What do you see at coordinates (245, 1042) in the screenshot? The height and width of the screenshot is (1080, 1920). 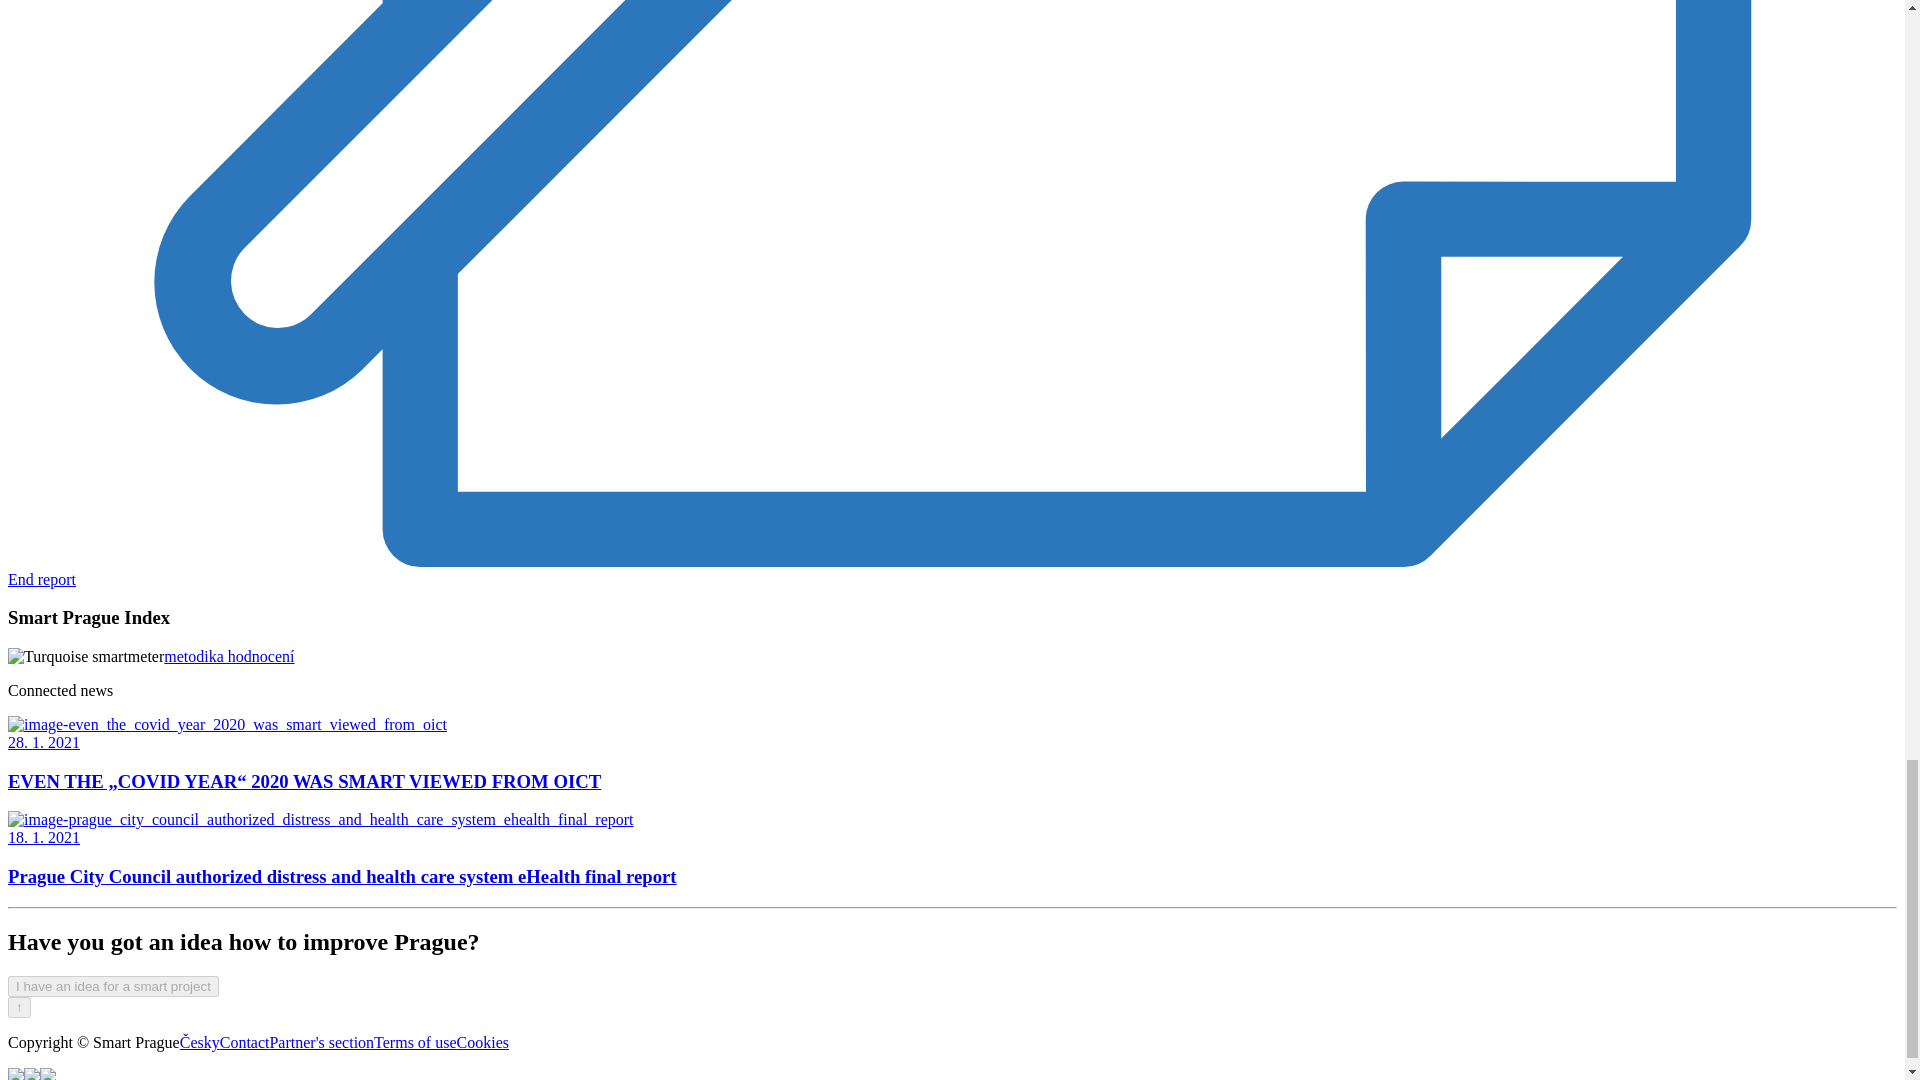 I see `Contact` at bounding box center [245, 1042].